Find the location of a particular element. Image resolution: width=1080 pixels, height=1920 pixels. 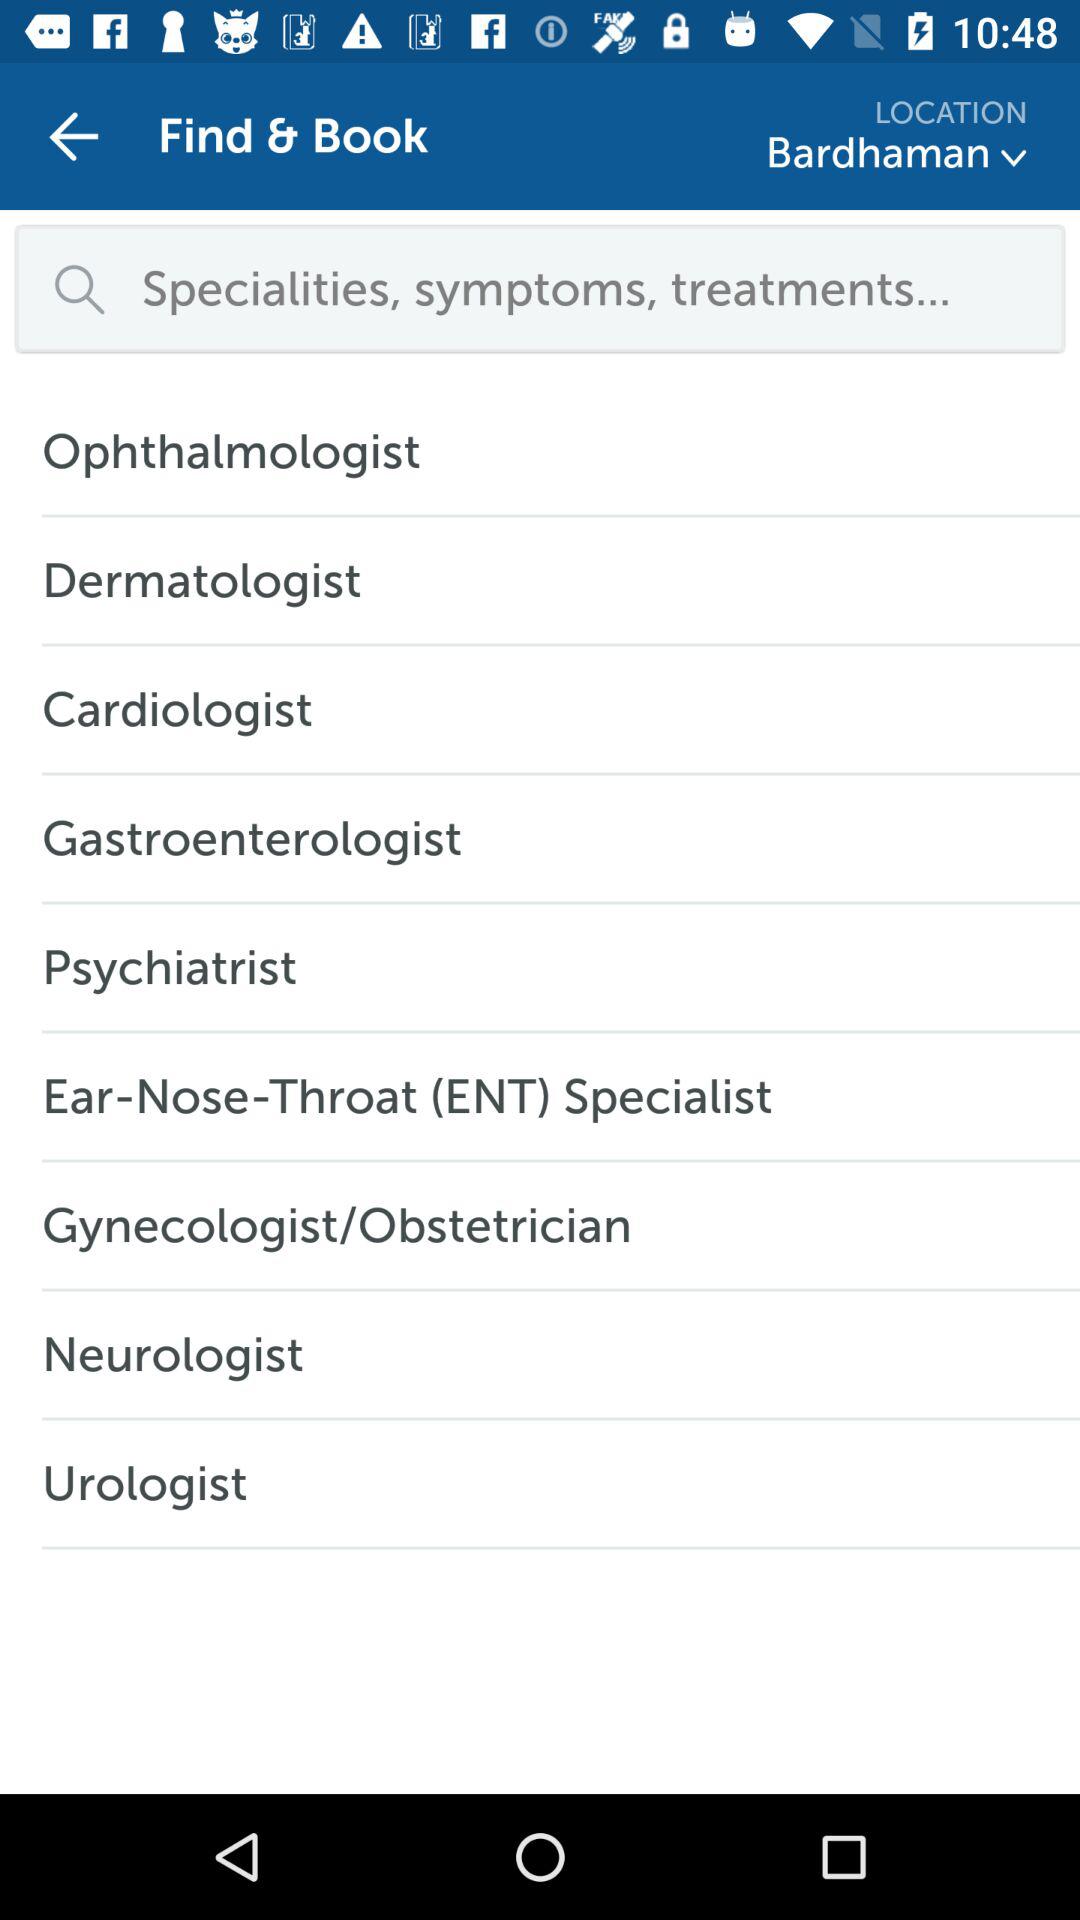

previous page is located at coordinates (74, 136).